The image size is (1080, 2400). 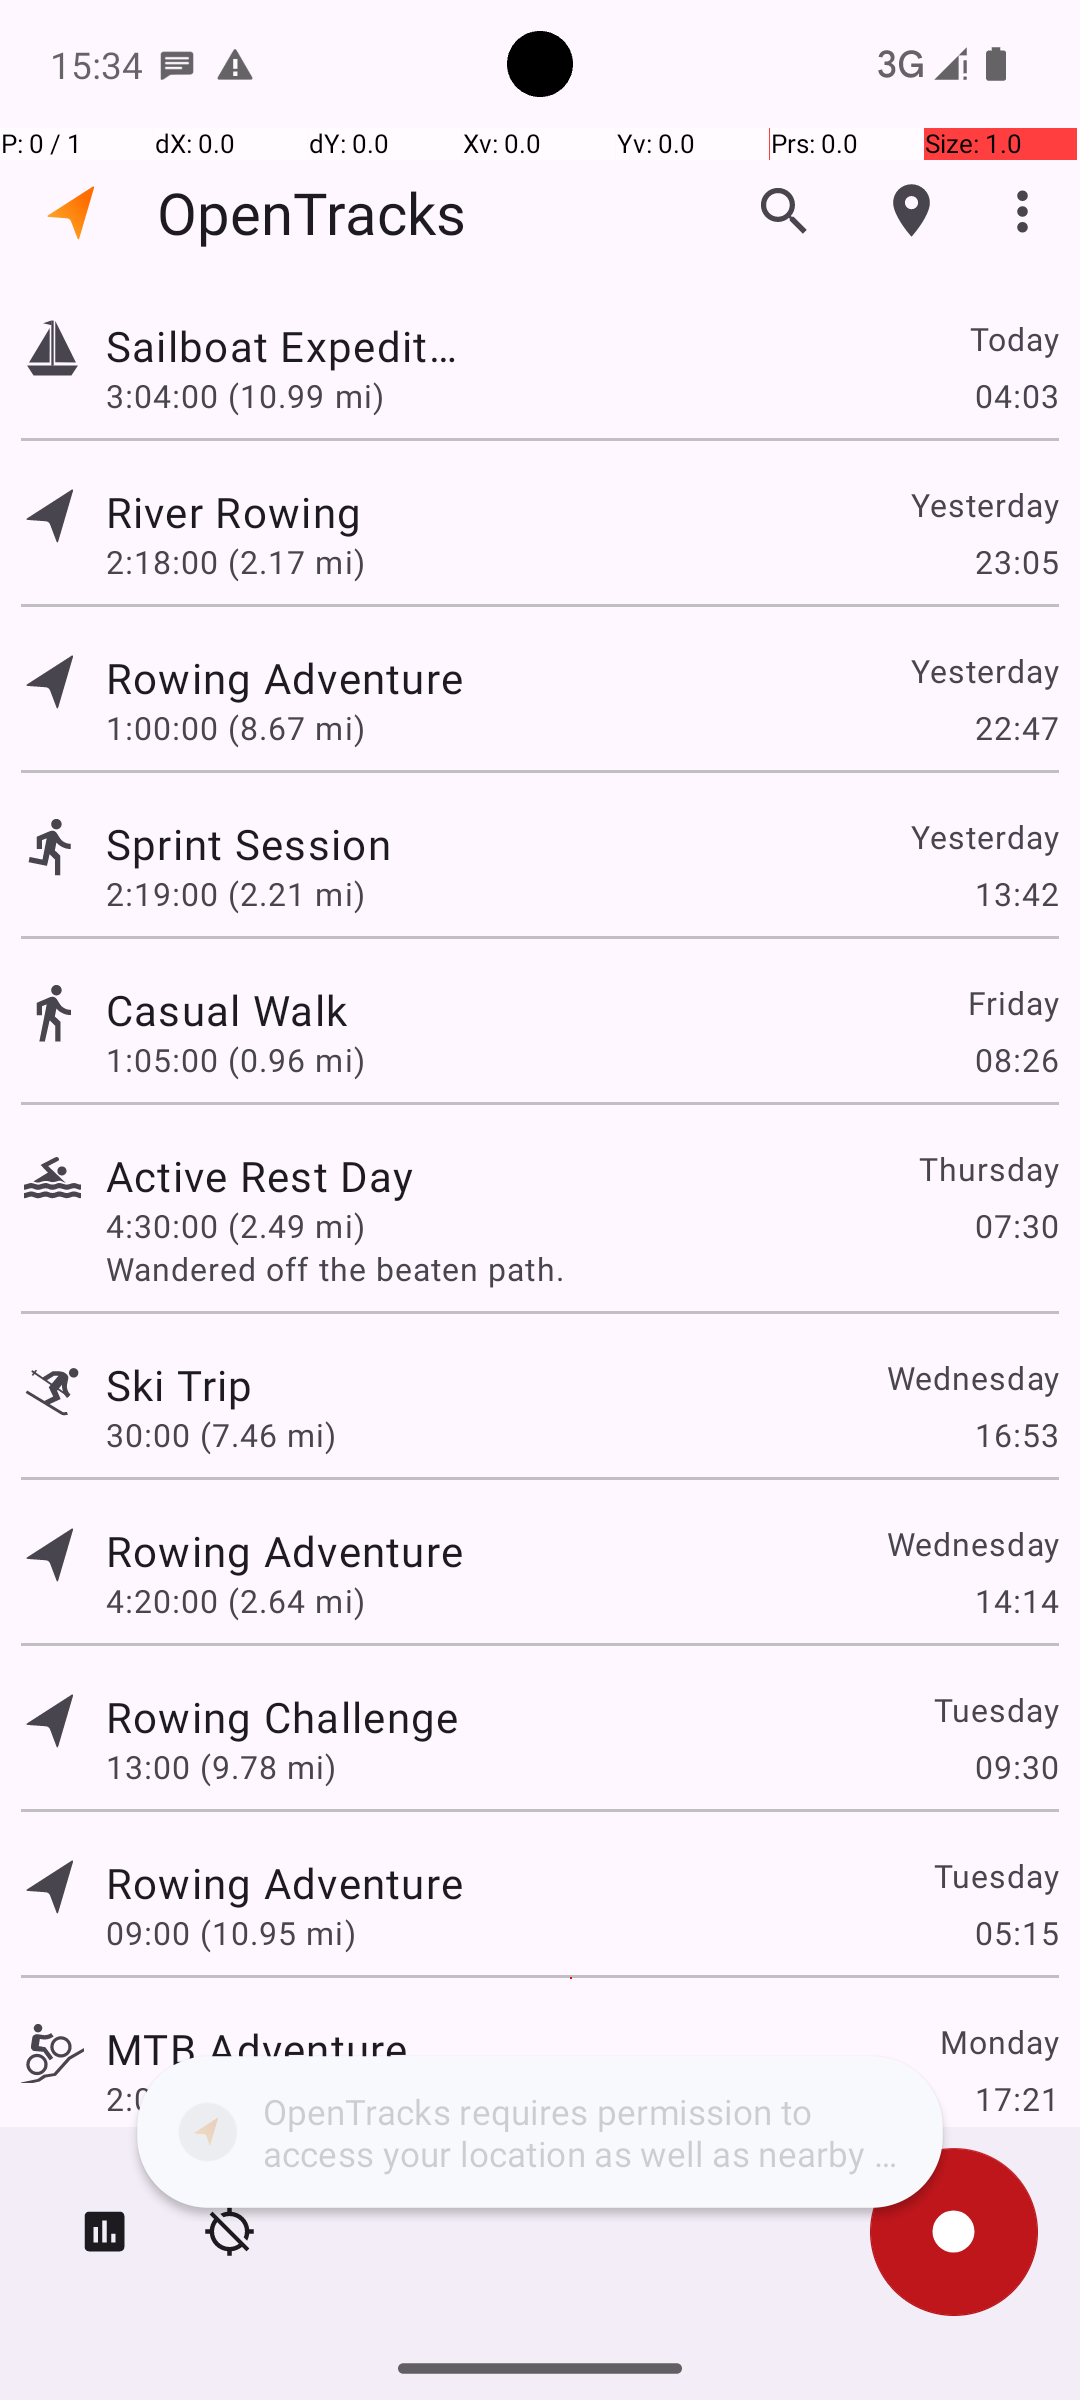 What do you see at coordinates (1016, 1932) in the screenshot?
I see `05:15` at bounding box center [1016, 1932].